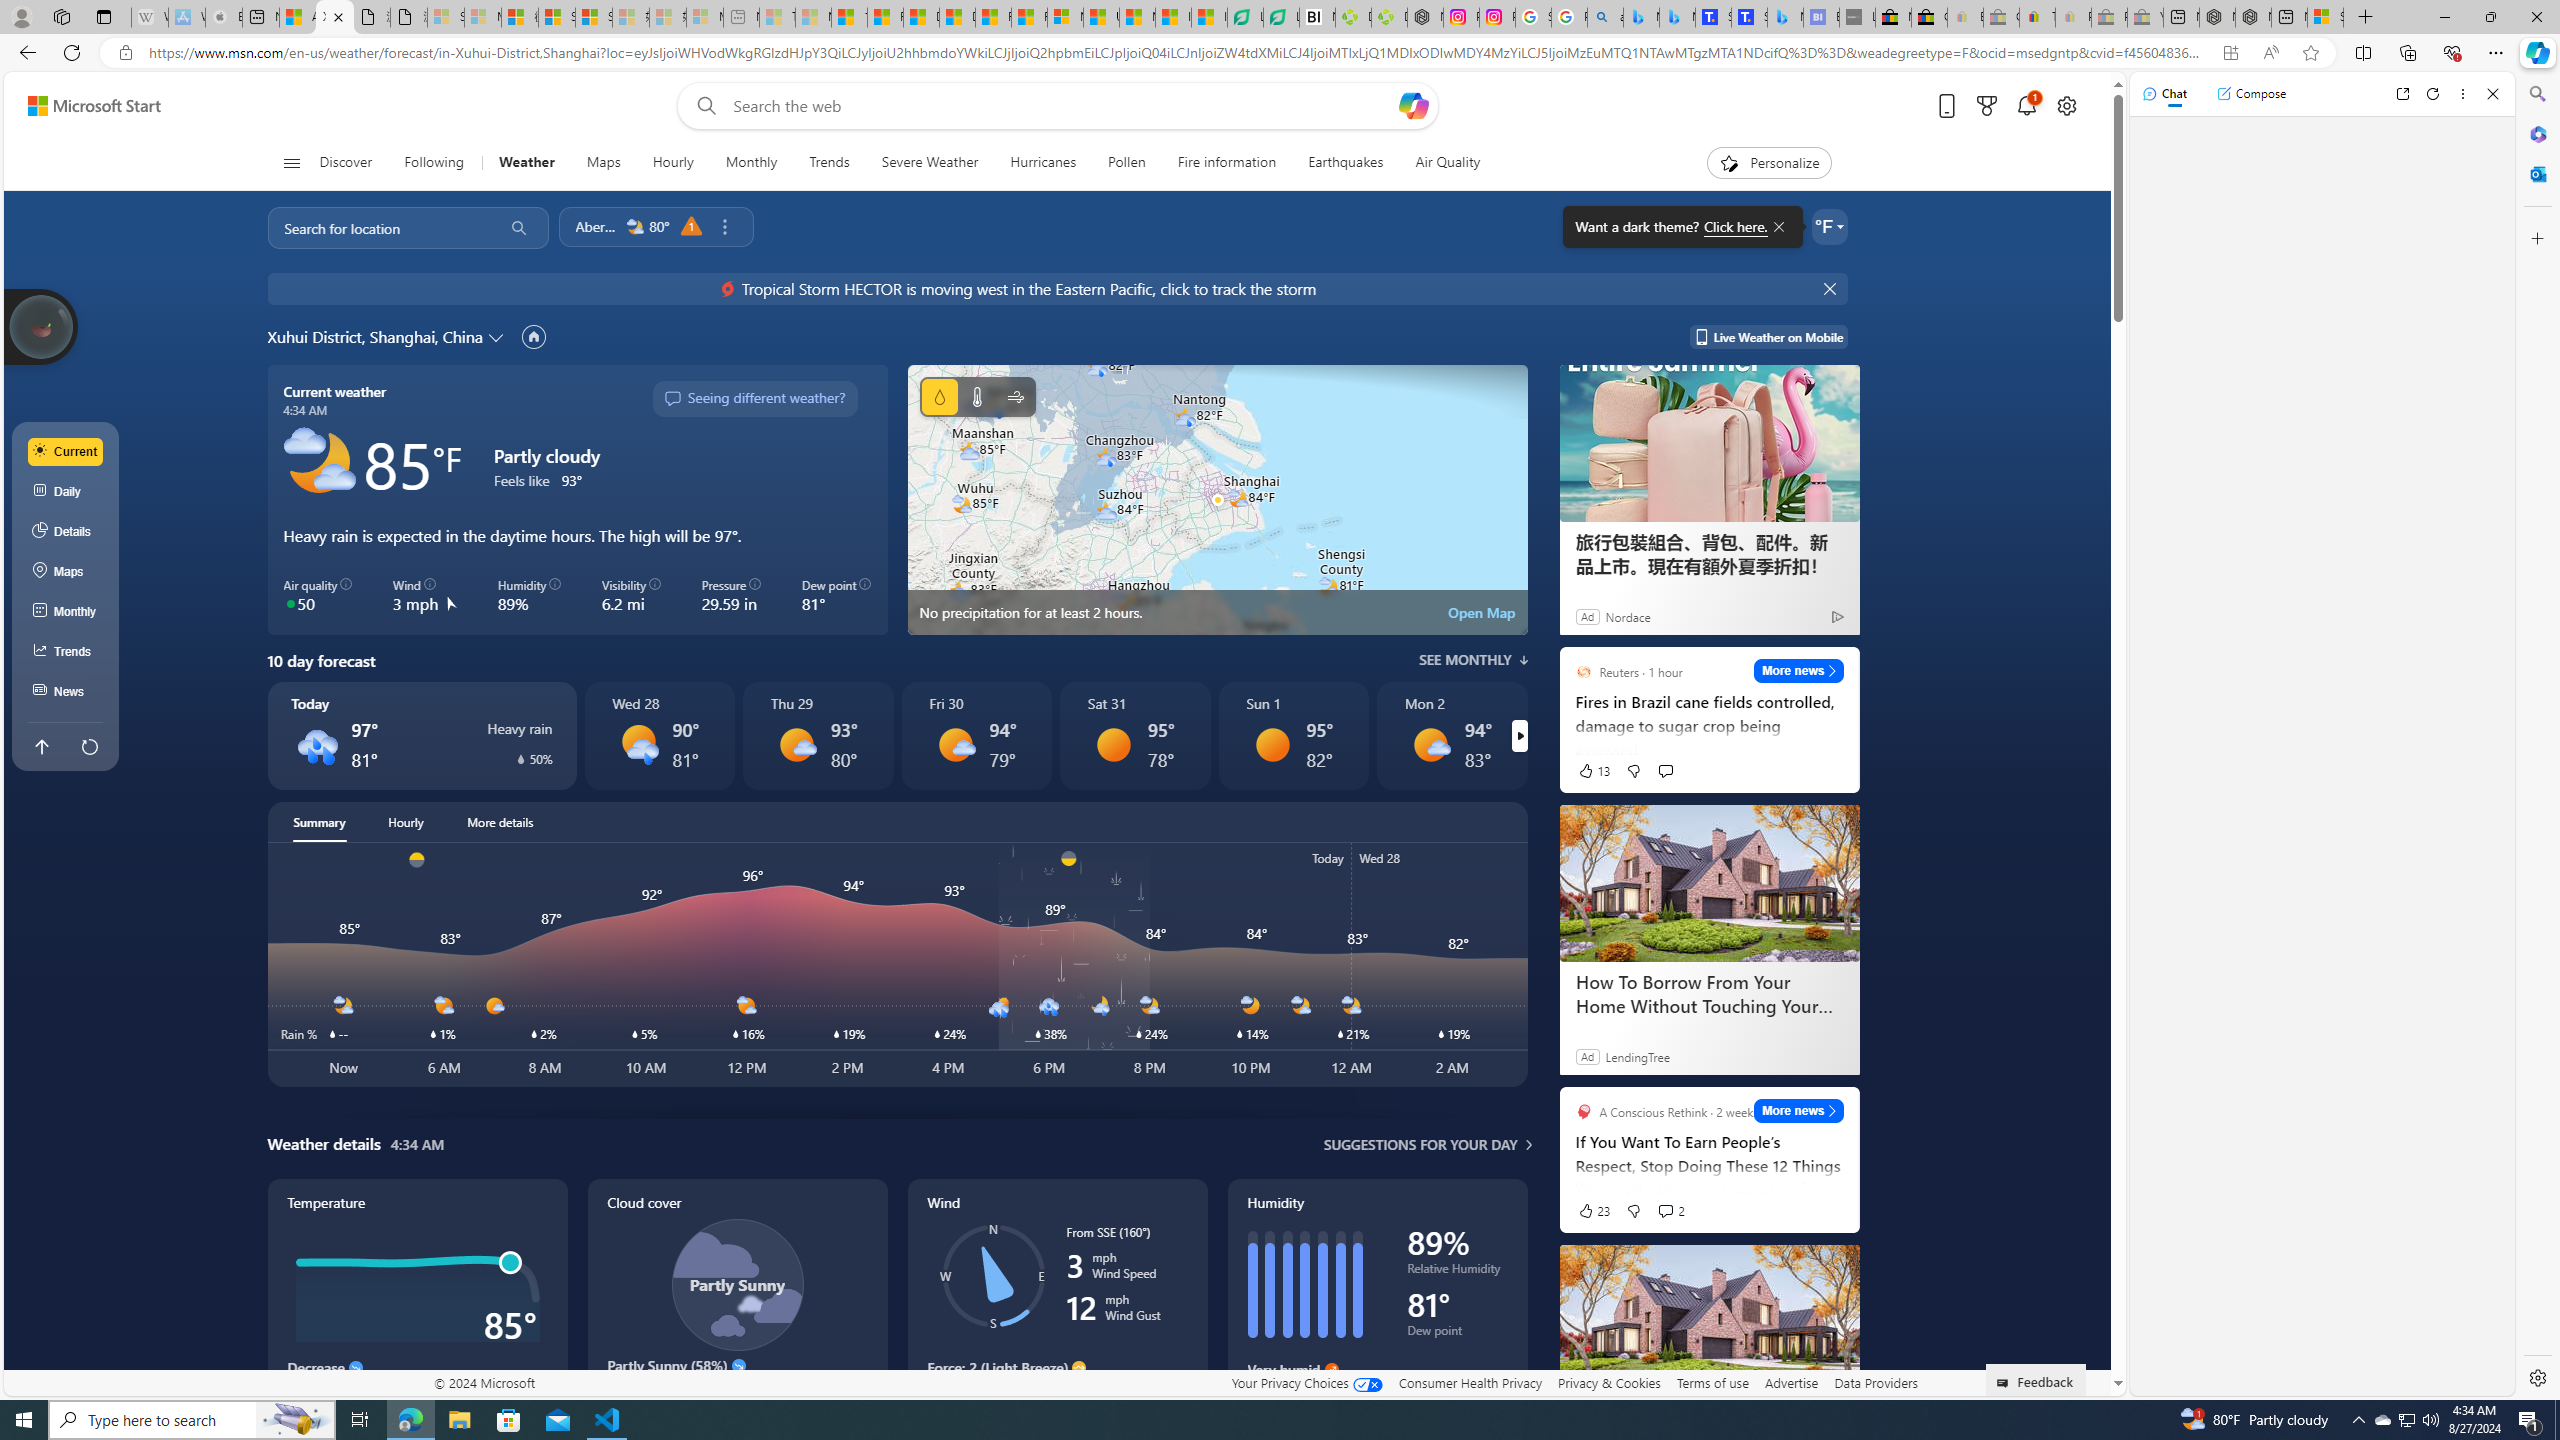 This screenshot has width=2560, height=1440. Describe the element at coordinates (1836, 616) in the screenshot. I see `Ad Choice` at that location.